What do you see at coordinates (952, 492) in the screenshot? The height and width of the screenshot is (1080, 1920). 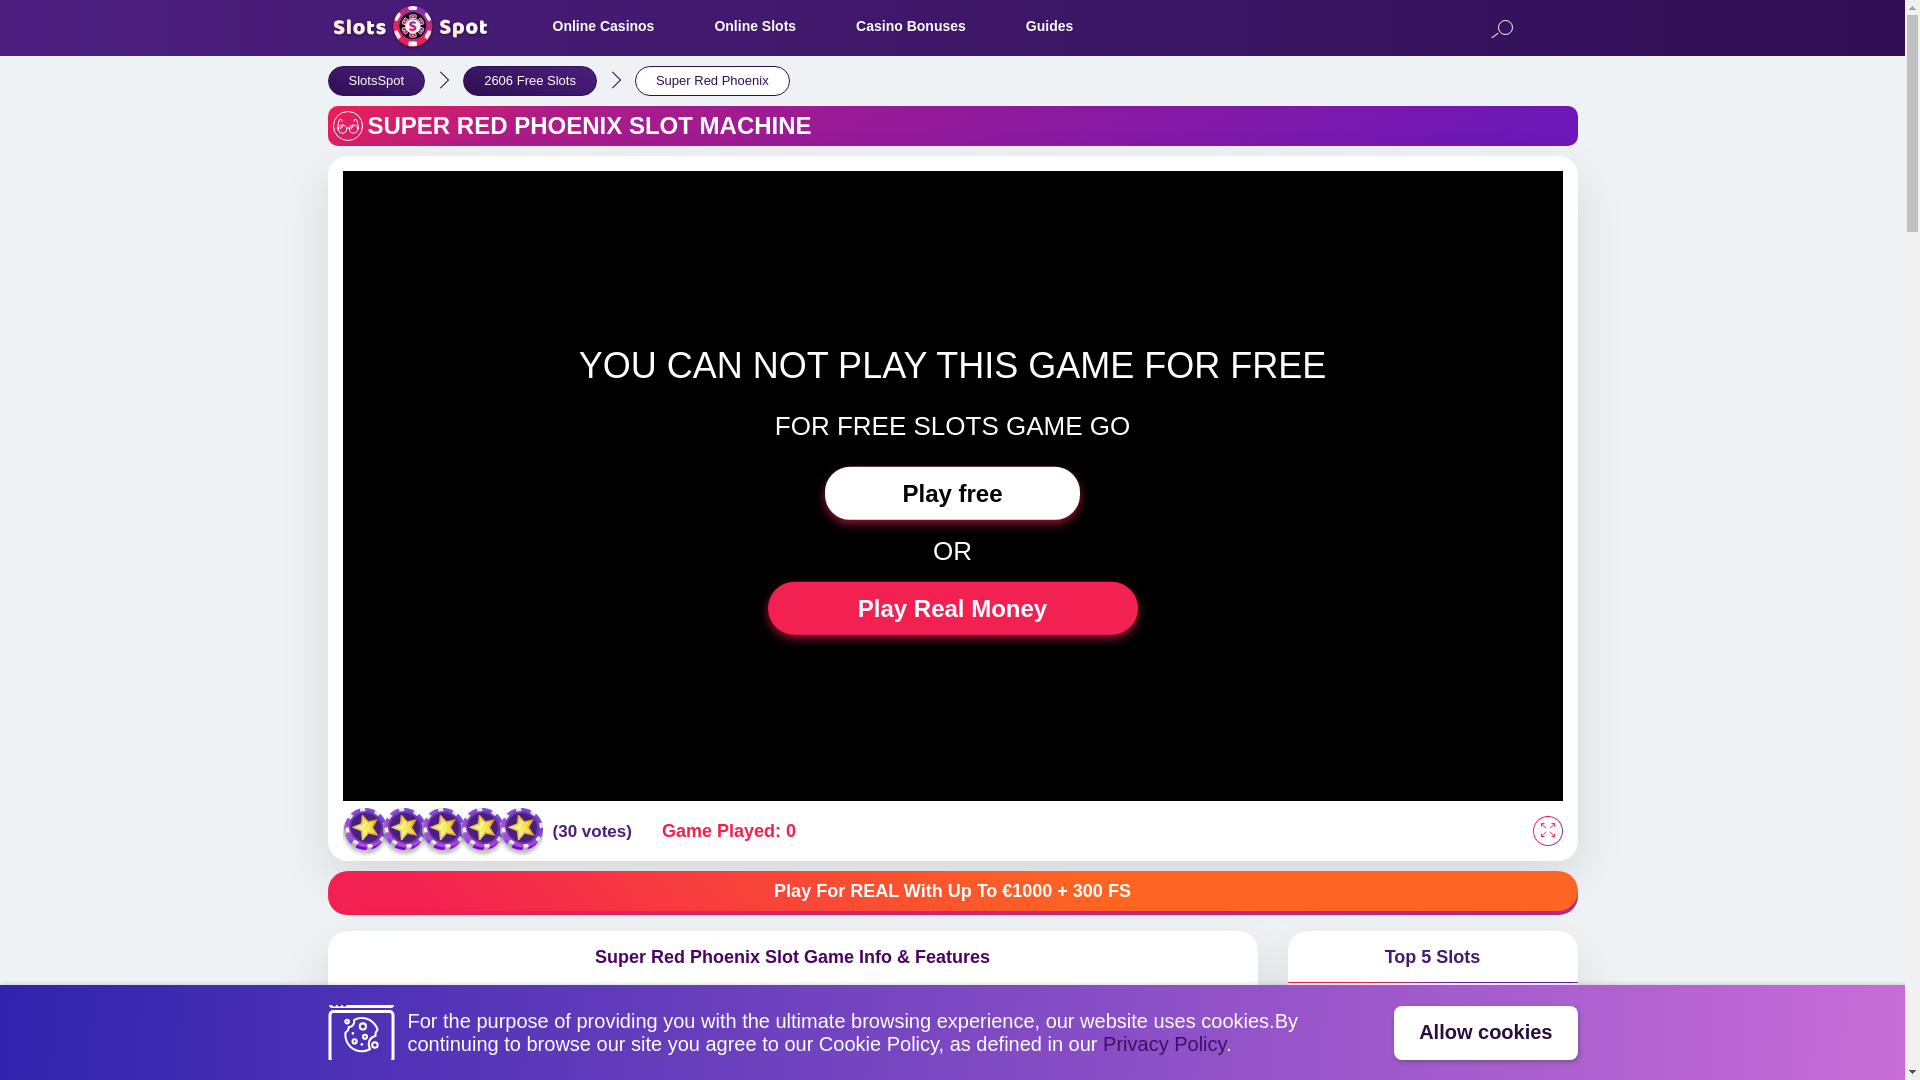 I see `play free` at bounding box center [952, 492].